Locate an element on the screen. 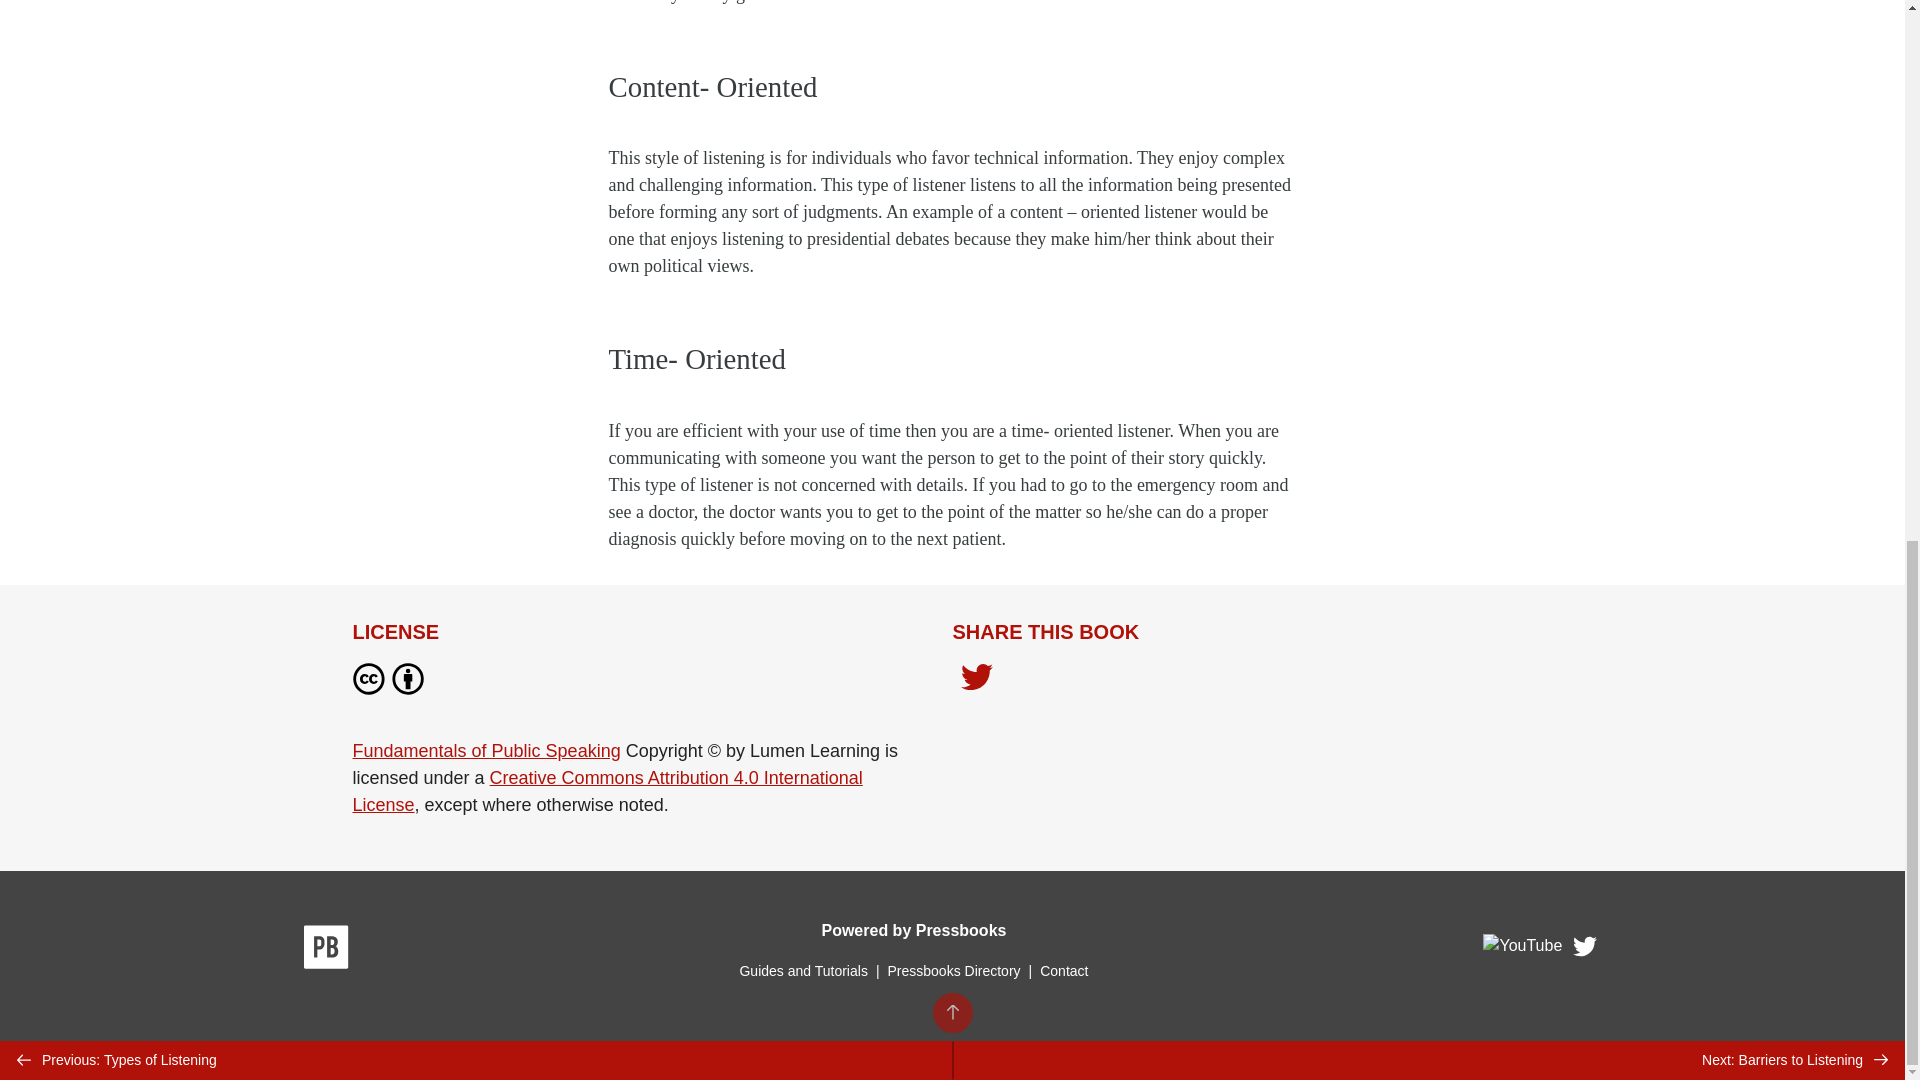 The image size is (1920, 1080). Pressbooks on YouTube is located at coordinates (1523, 951).